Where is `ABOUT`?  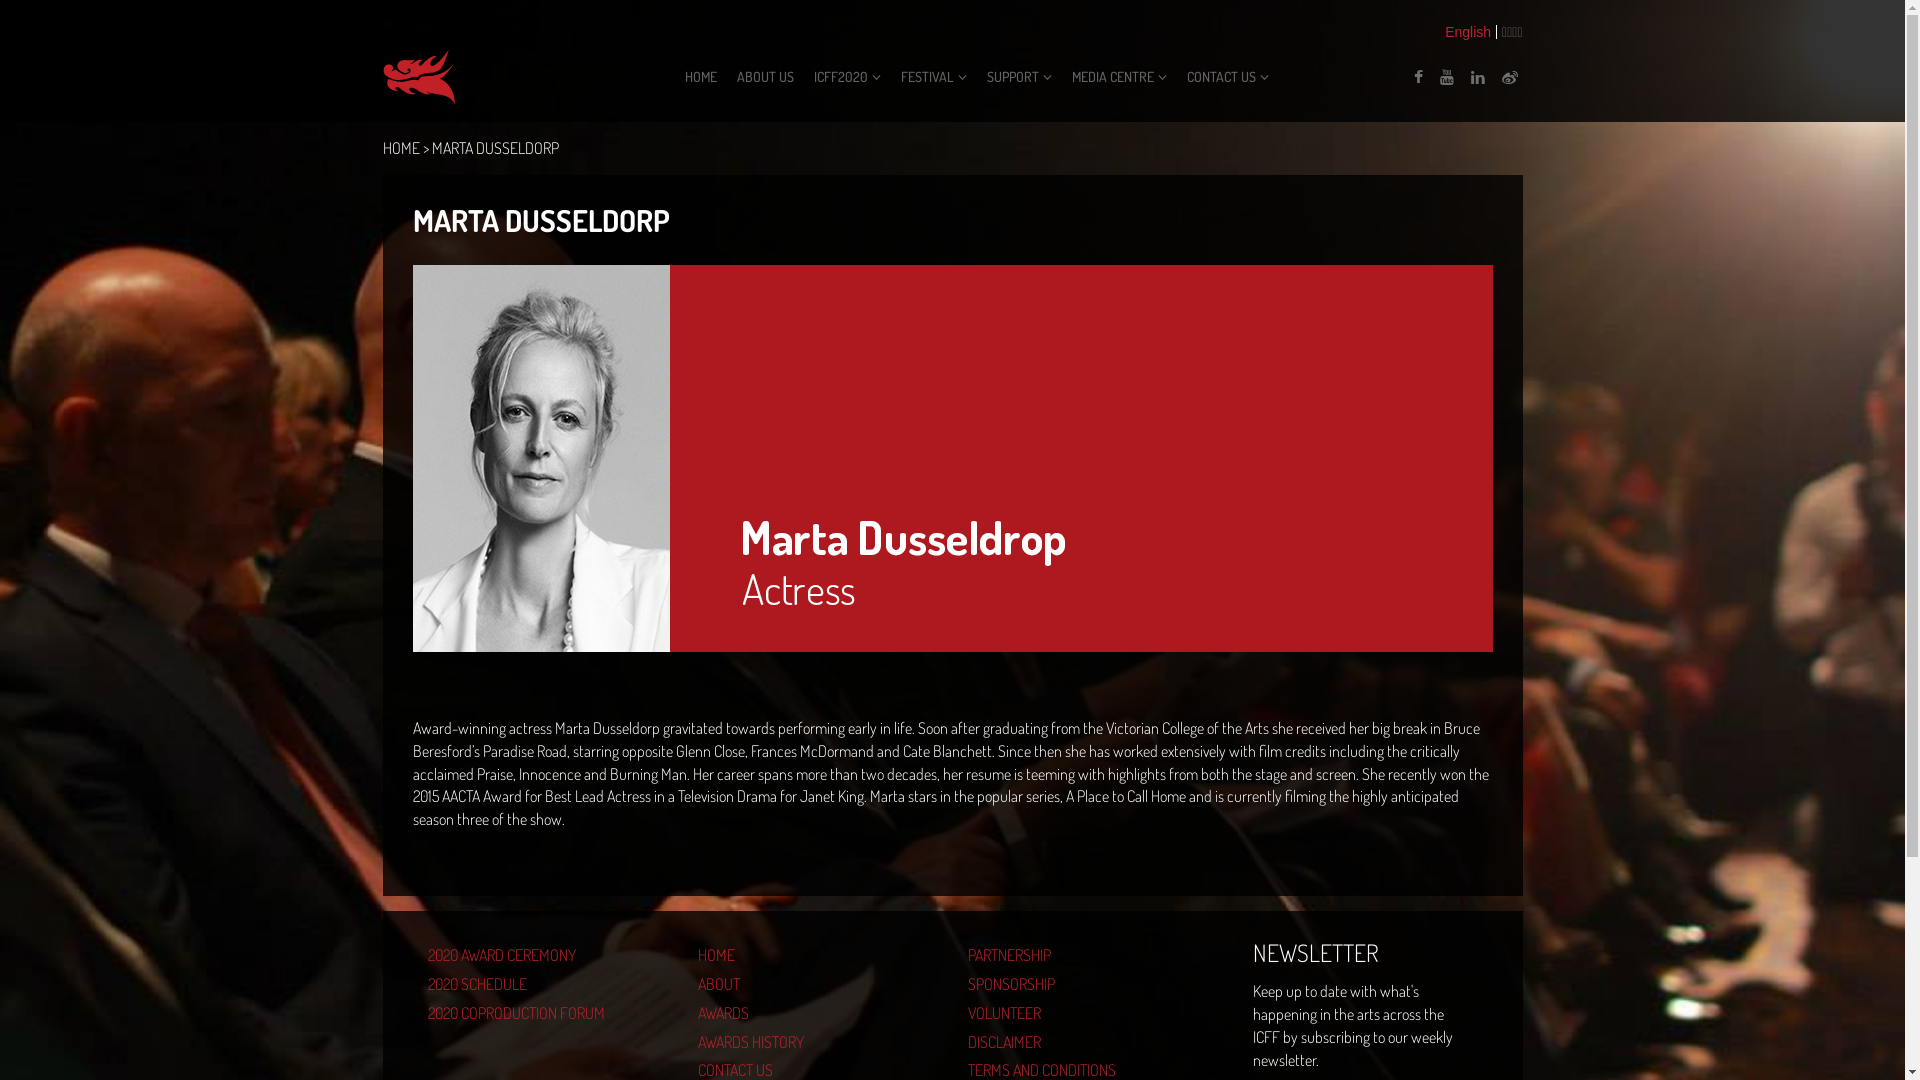 ABOUT is located at coordinates (818, 984).